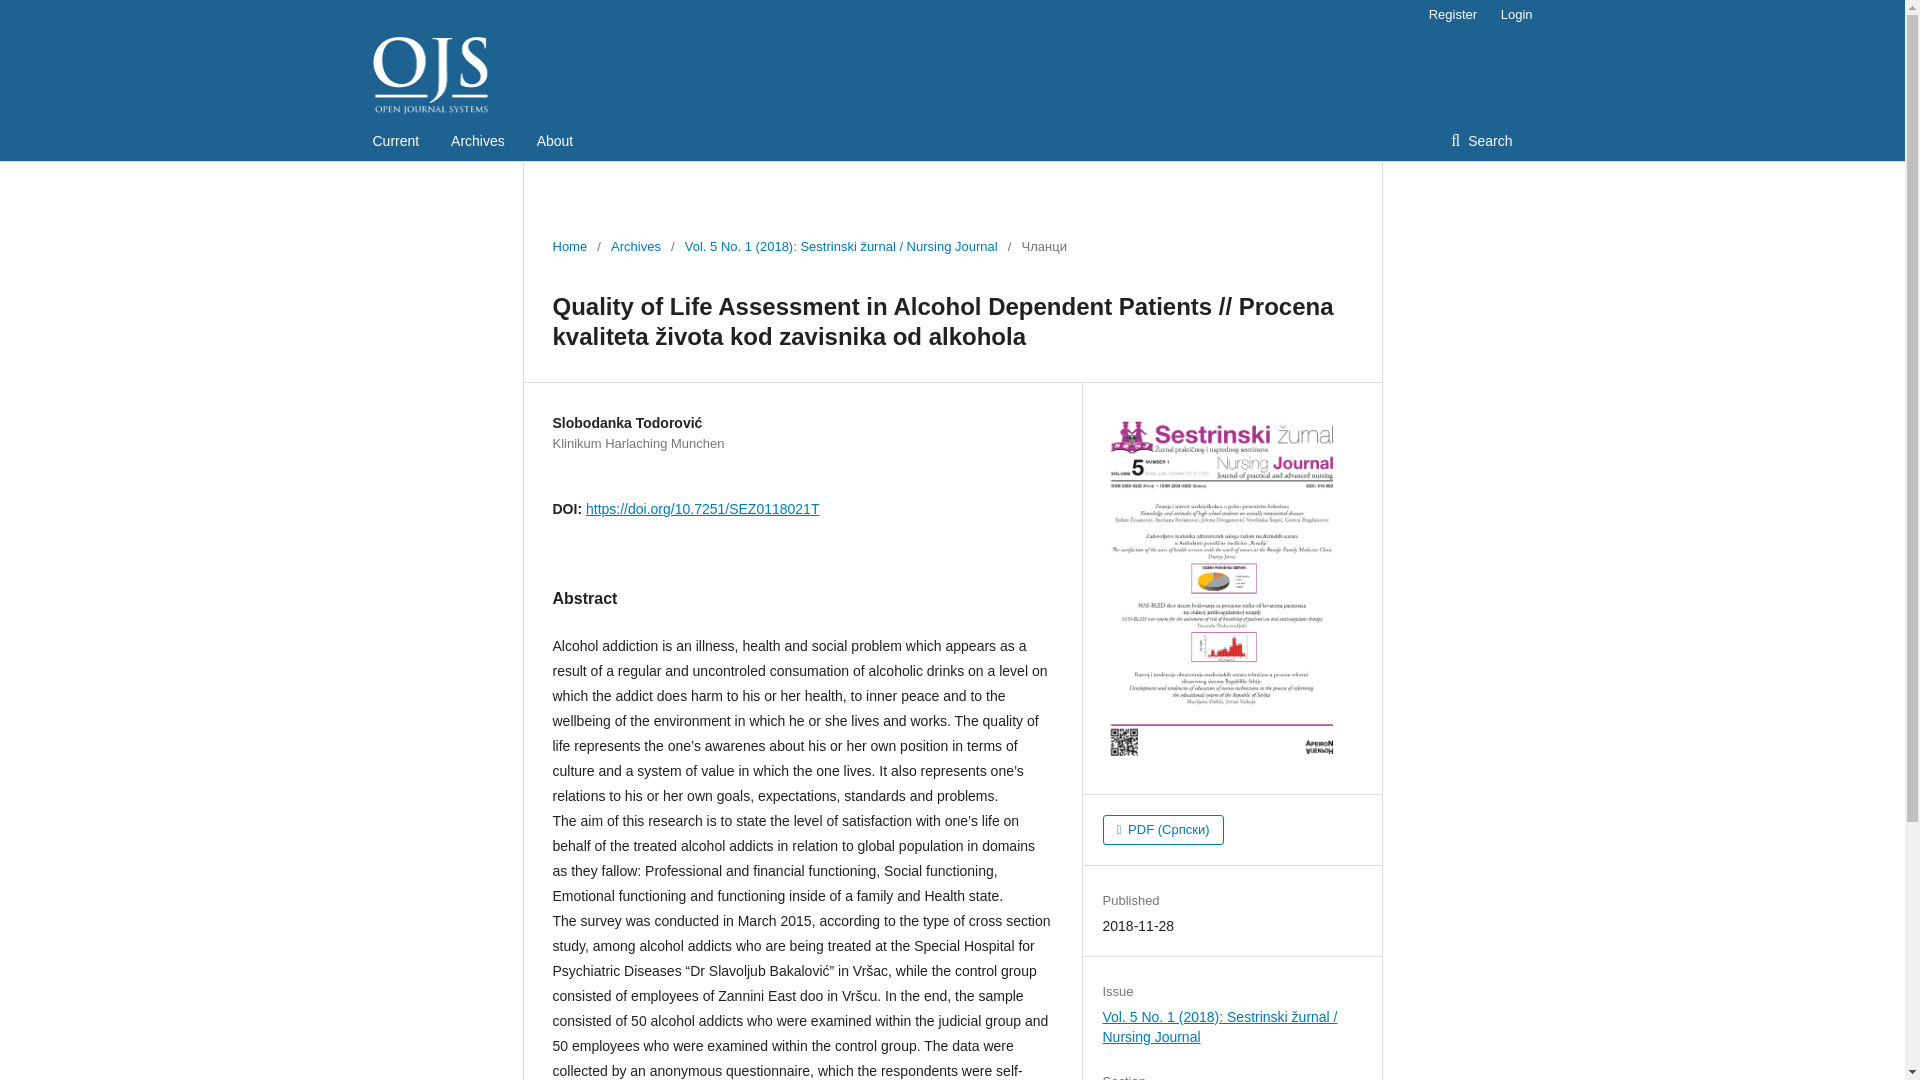 This screenshot has height=1080, width=1920. Describe the element at coordinates (1512, 15) in the screenshot. I see `Login` at that location.